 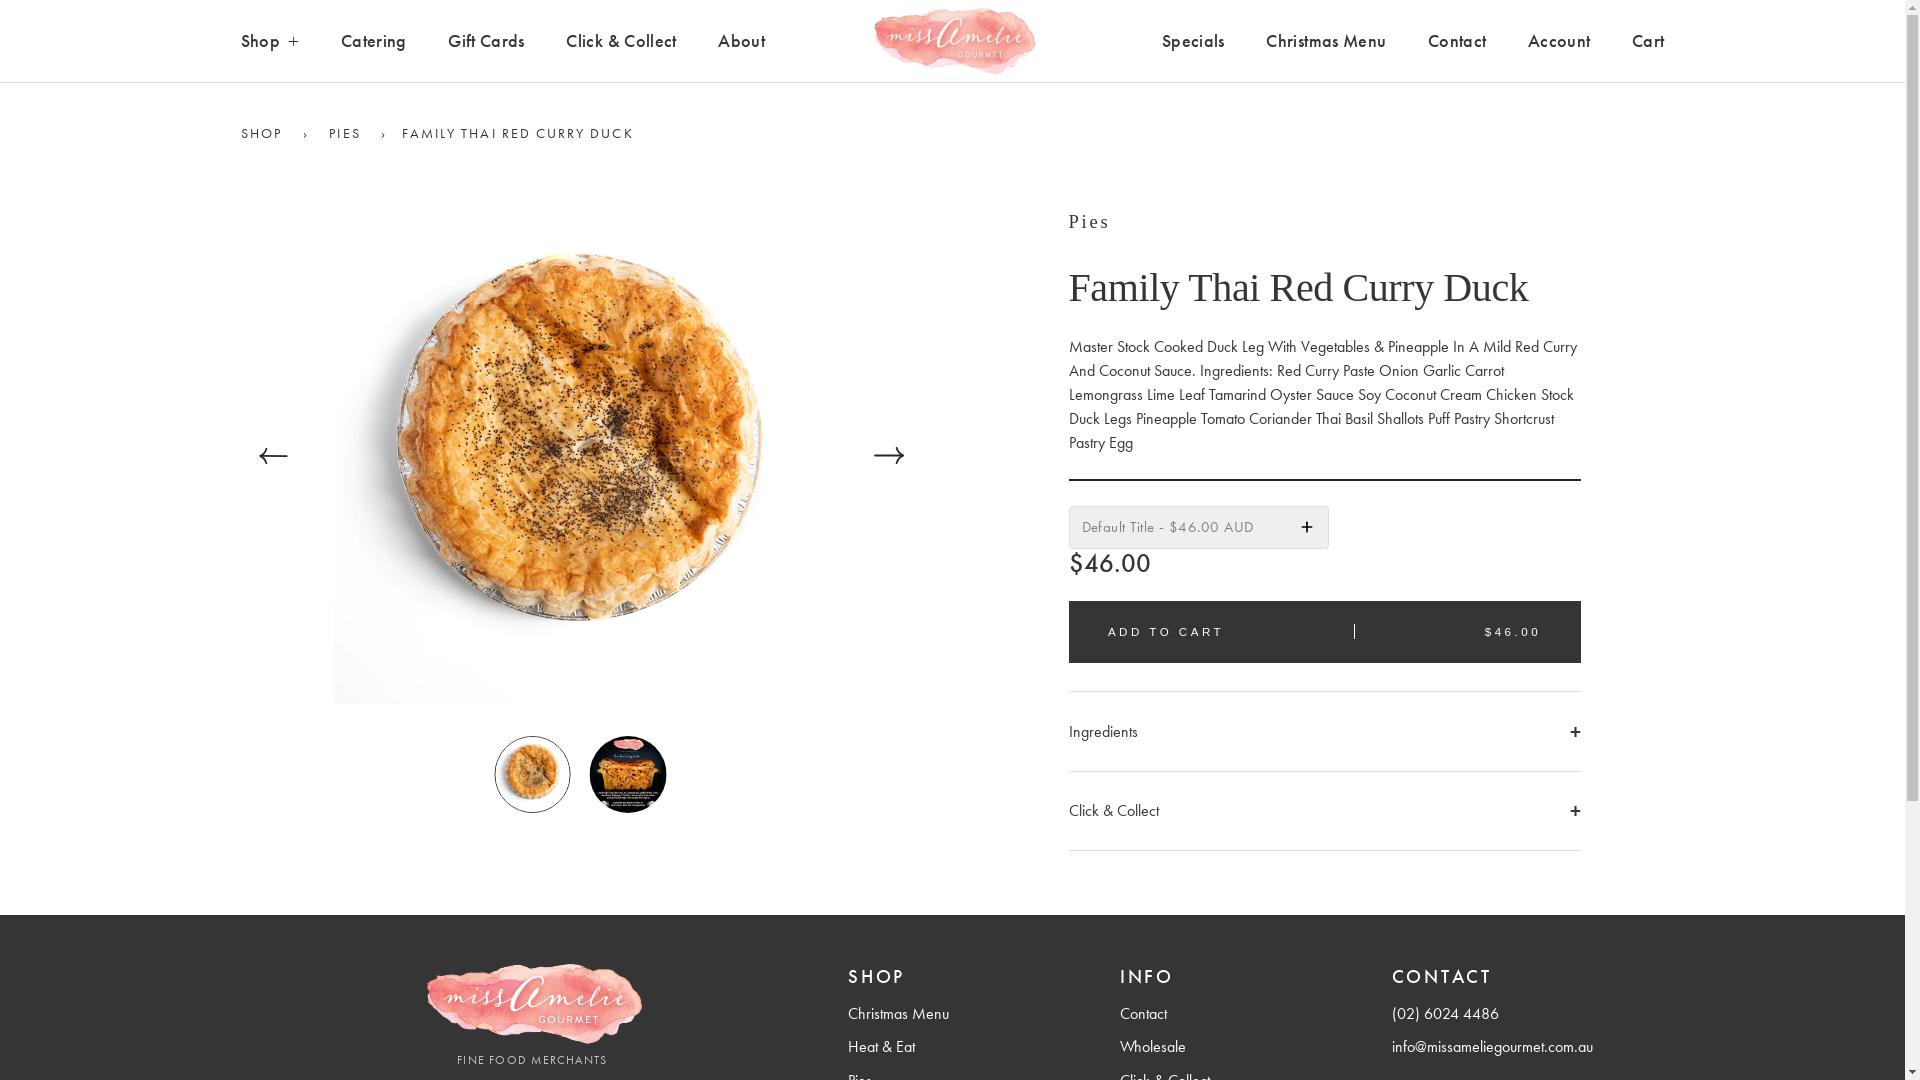 I want to click on ADD TO CART
$46.00, so click(x=1324, y=632).